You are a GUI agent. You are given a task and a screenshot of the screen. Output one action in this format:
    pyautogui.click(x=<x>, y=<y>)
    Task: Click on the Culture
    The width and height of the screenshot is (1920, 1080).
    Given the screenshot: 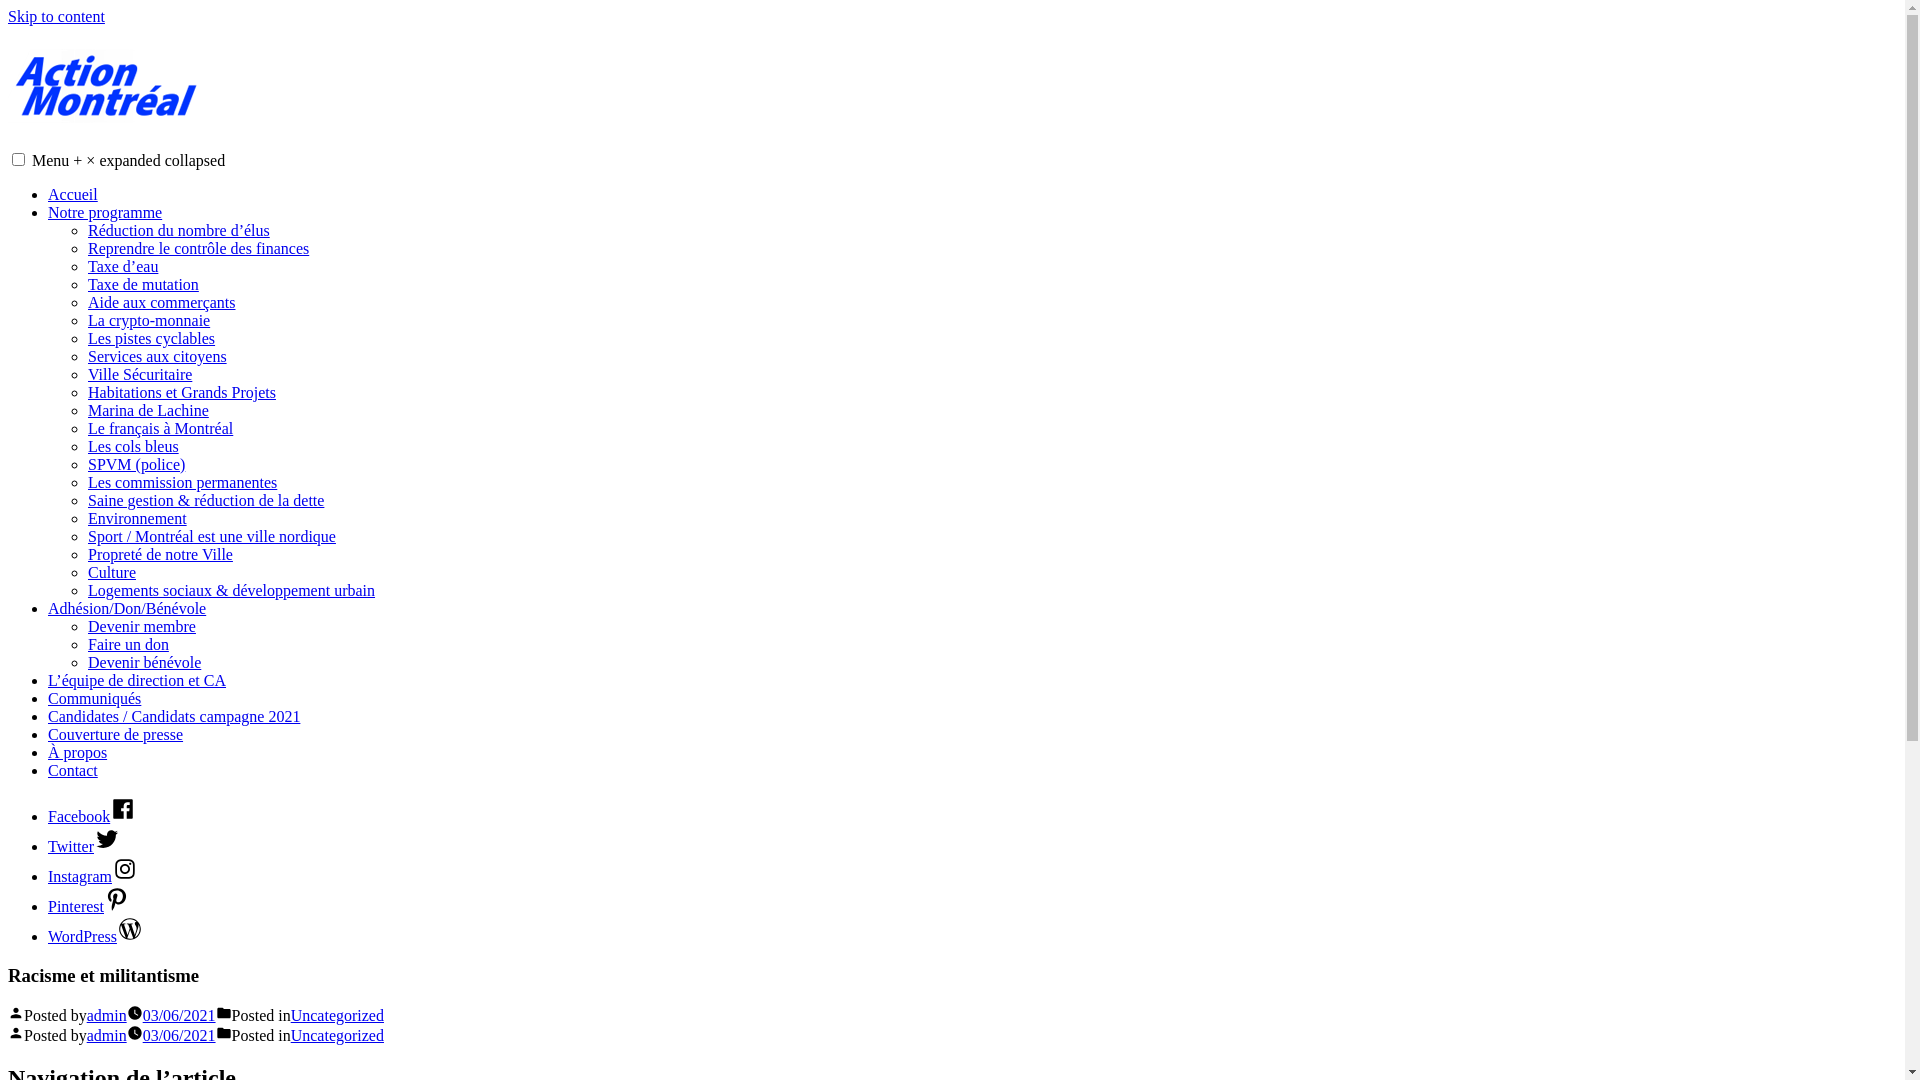 What is the action you would take?
    pyautogui.click(x=112, y=572)
    